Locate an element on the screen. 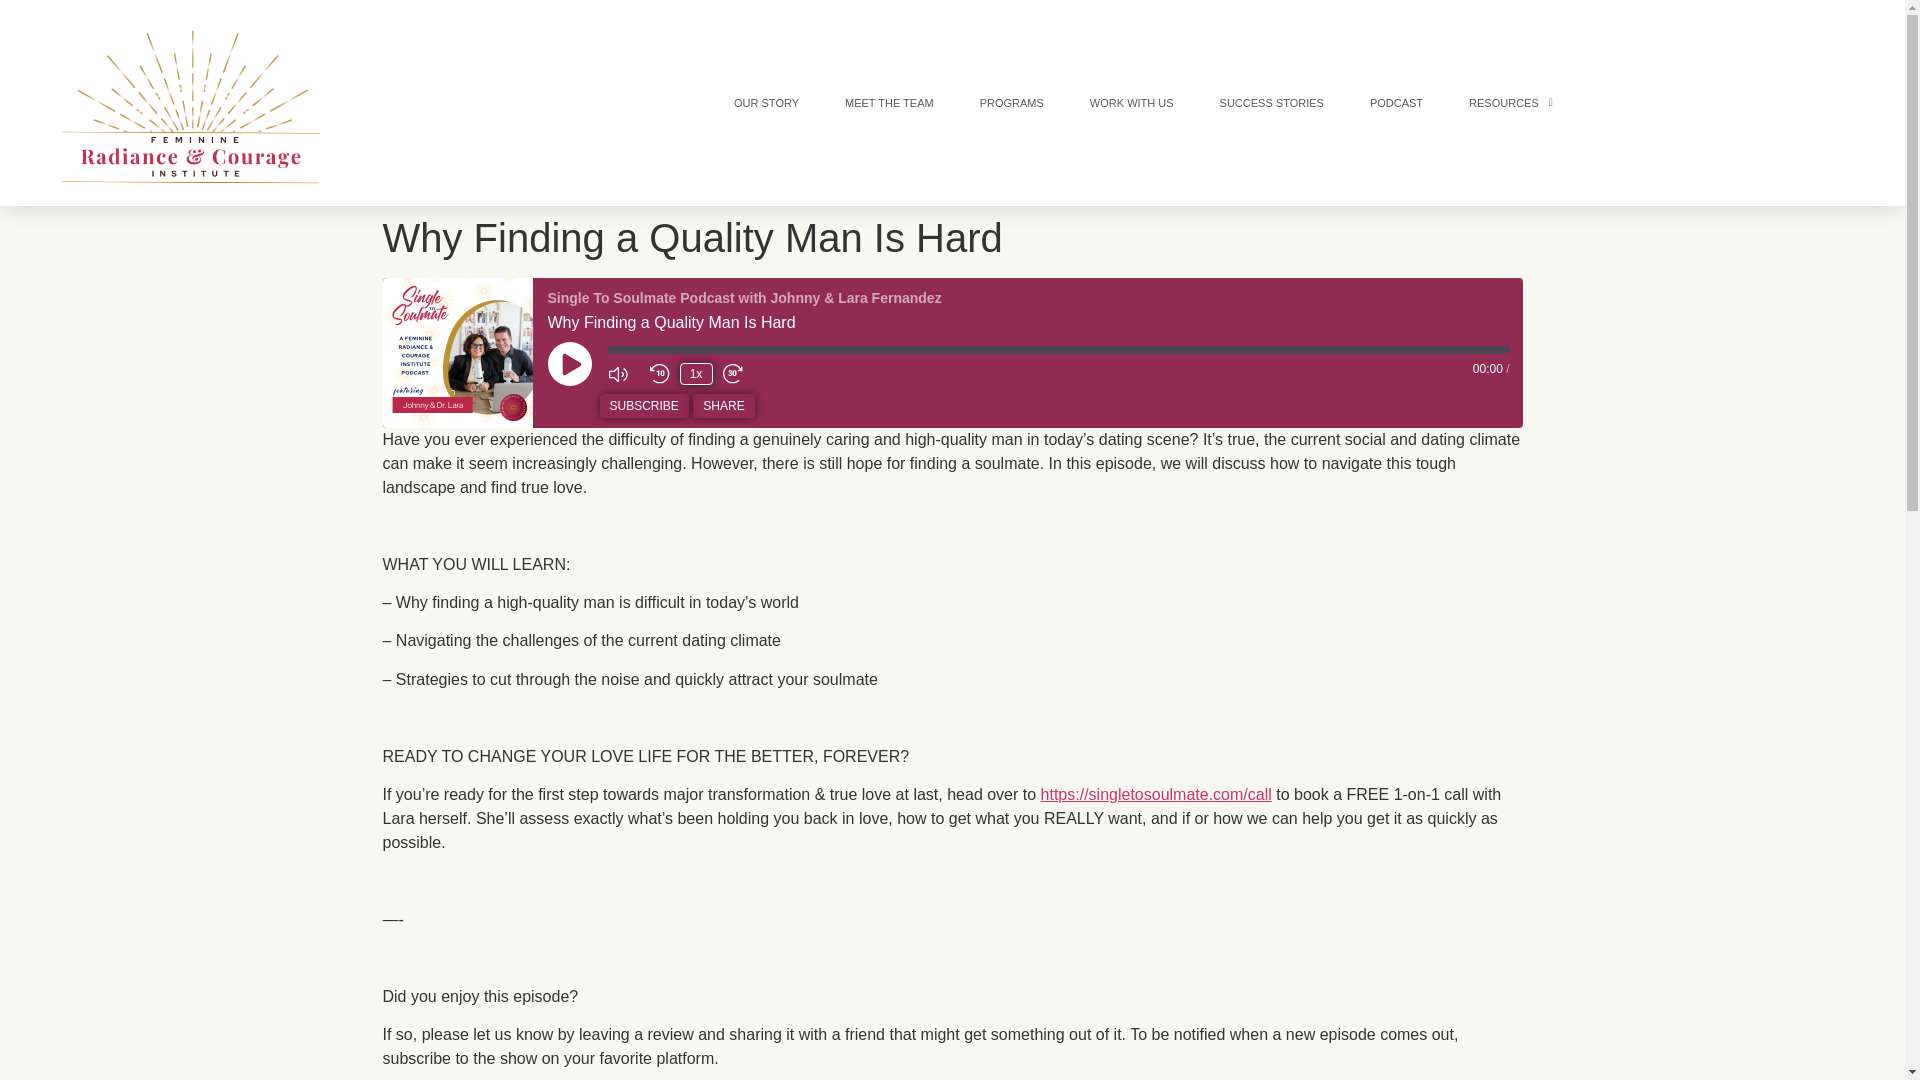 Image resolution: width=1920 pixels, height=1080 pixels. PROGRAMS is located at coordinates (1012, 103).